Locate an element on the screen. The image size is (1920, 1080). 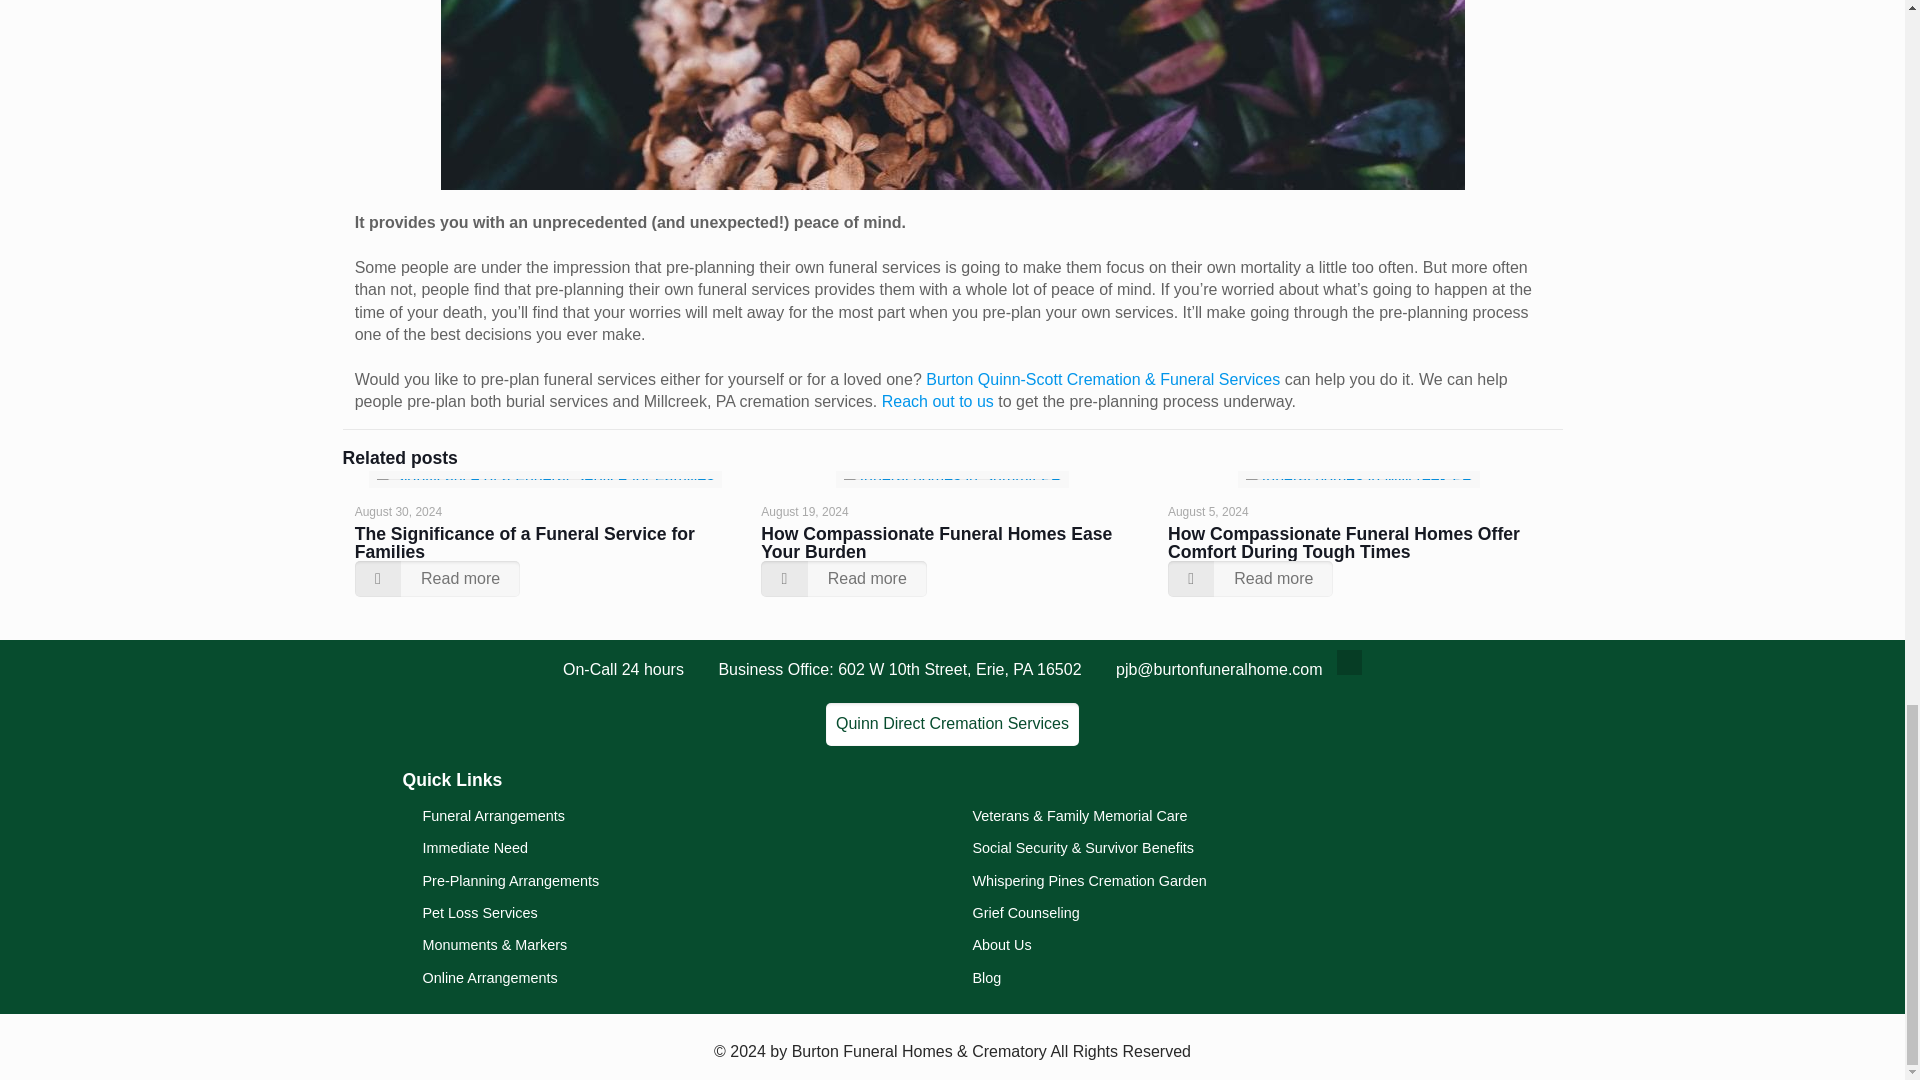
Reach out to us is located at coordinates (938, 402).